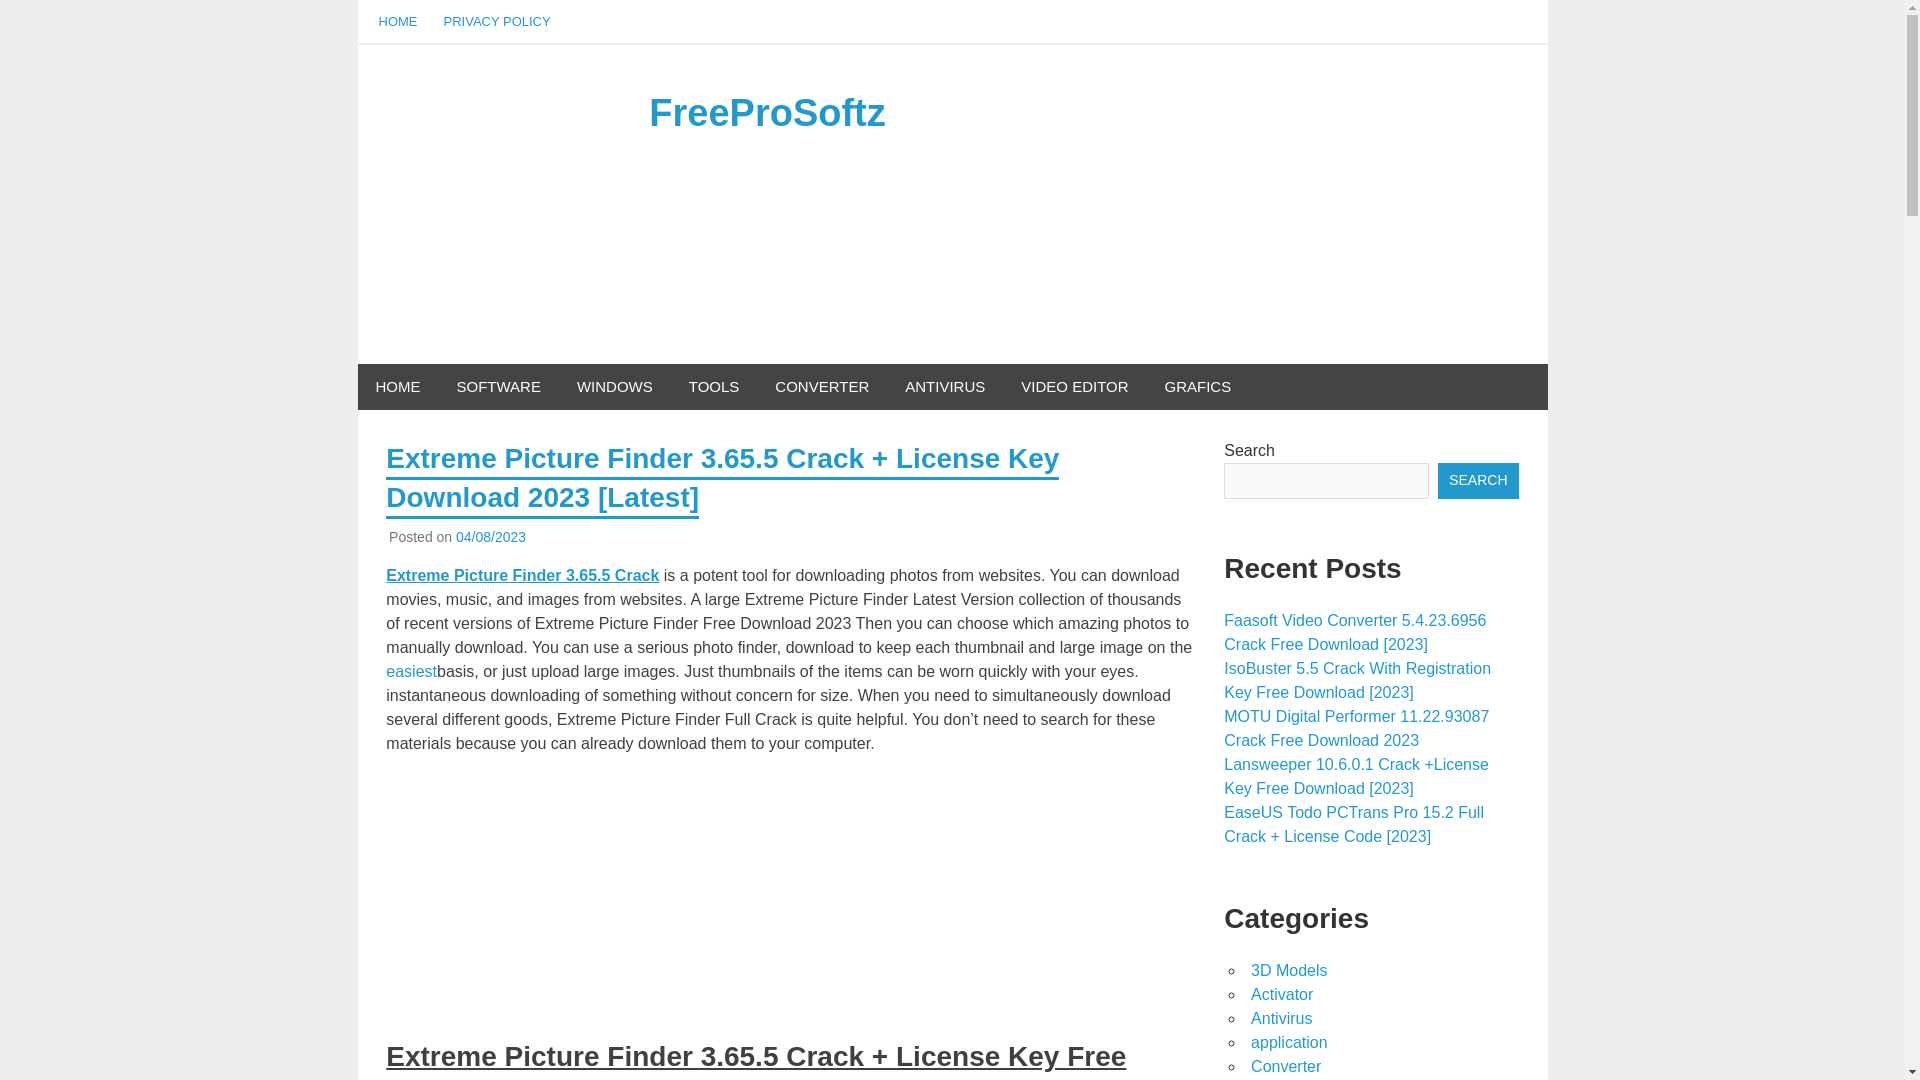  What do you see at coordinates (1478, 480) in the screenshot?
I see `SEARCH` at bounding box center [1478, 480].